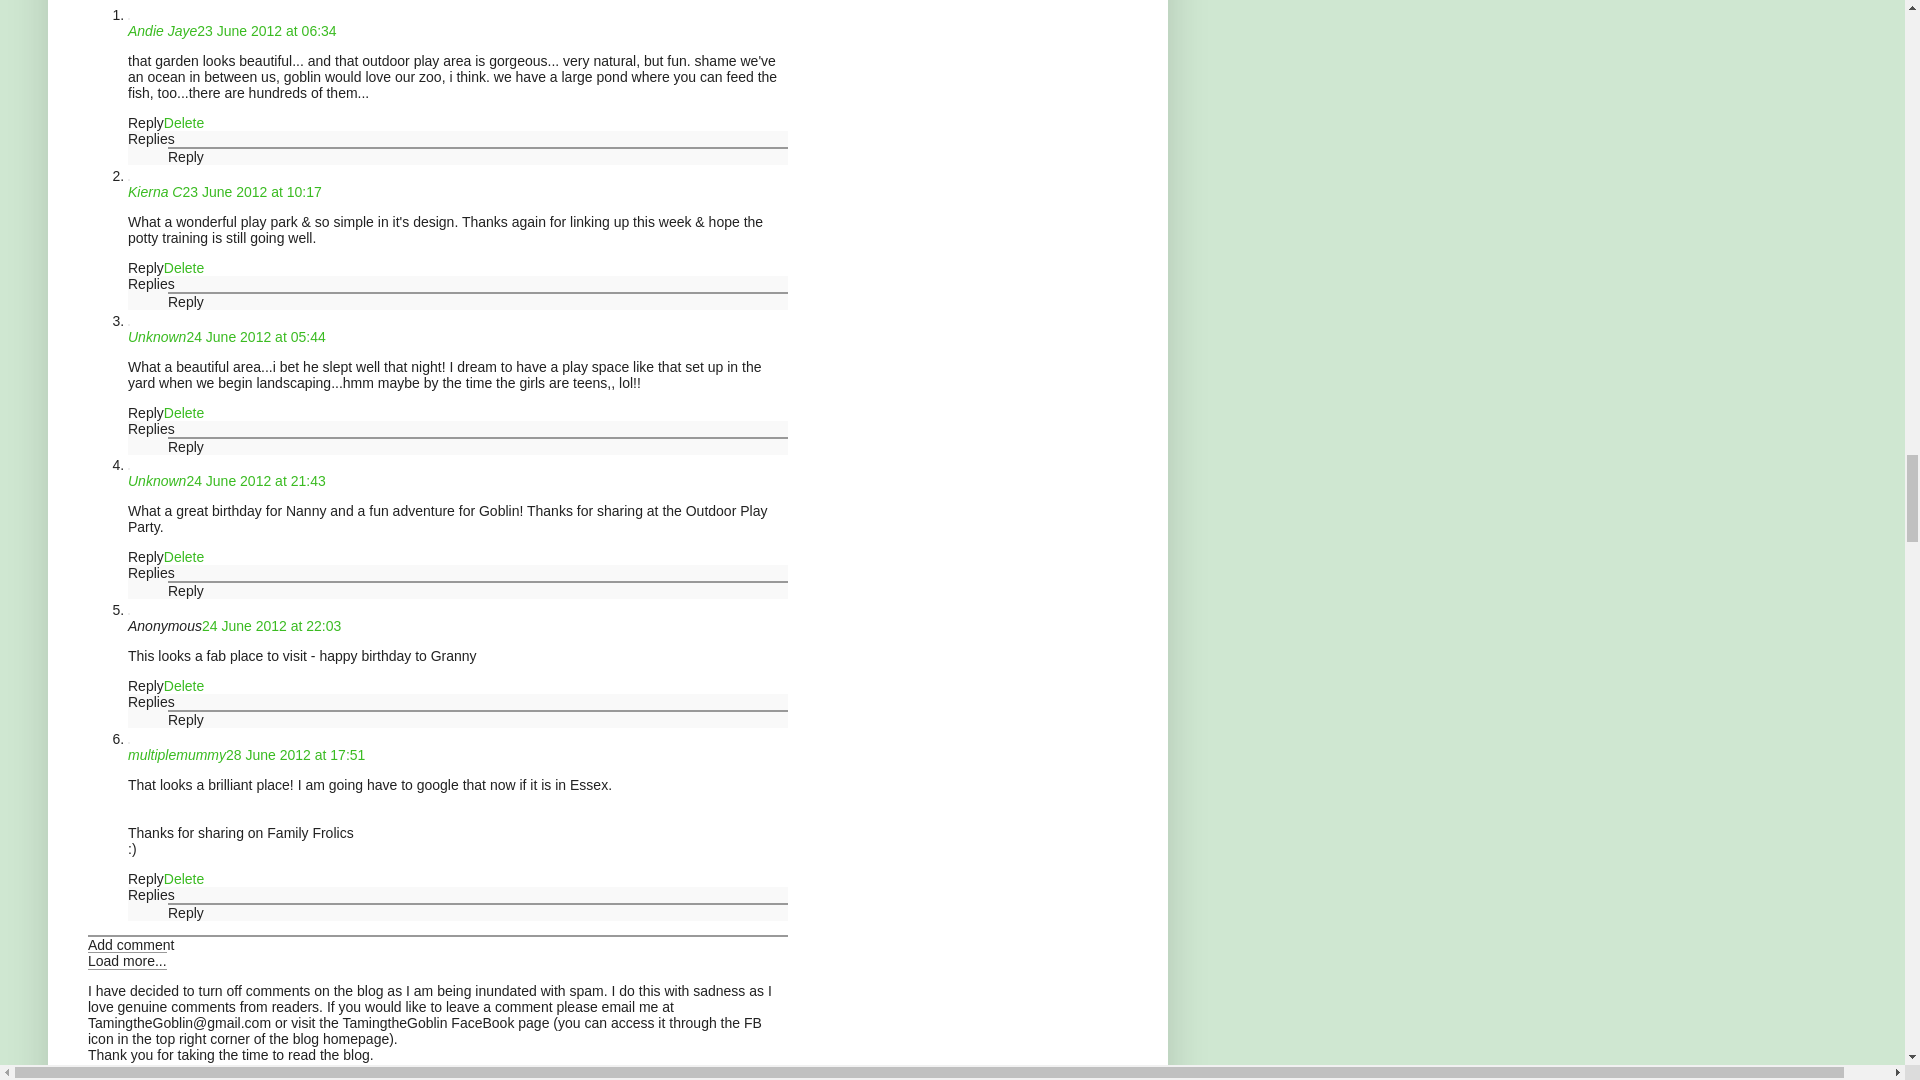  Describe the element at coordinates (183, 122) in the screenshot. I see `Delete` at that location.